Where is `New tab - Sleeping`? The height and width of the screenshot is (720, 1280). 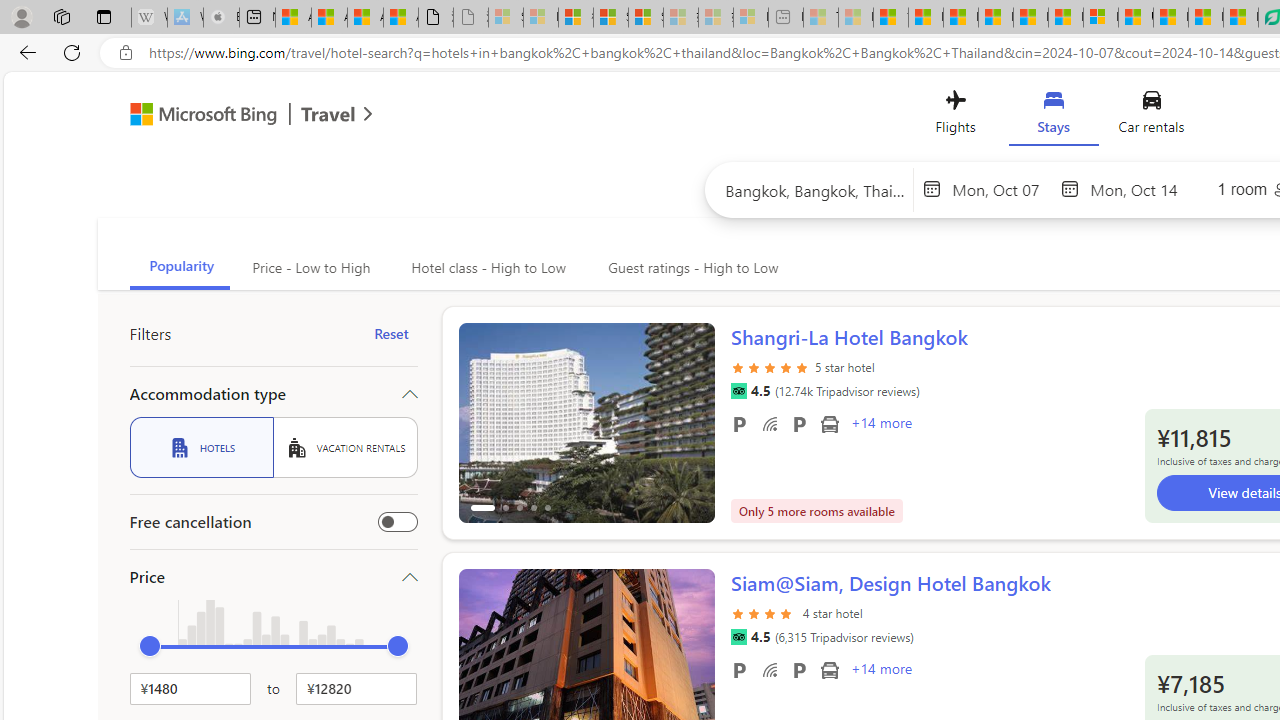
New tab - Sleeping is located at coordinates (786, 18).